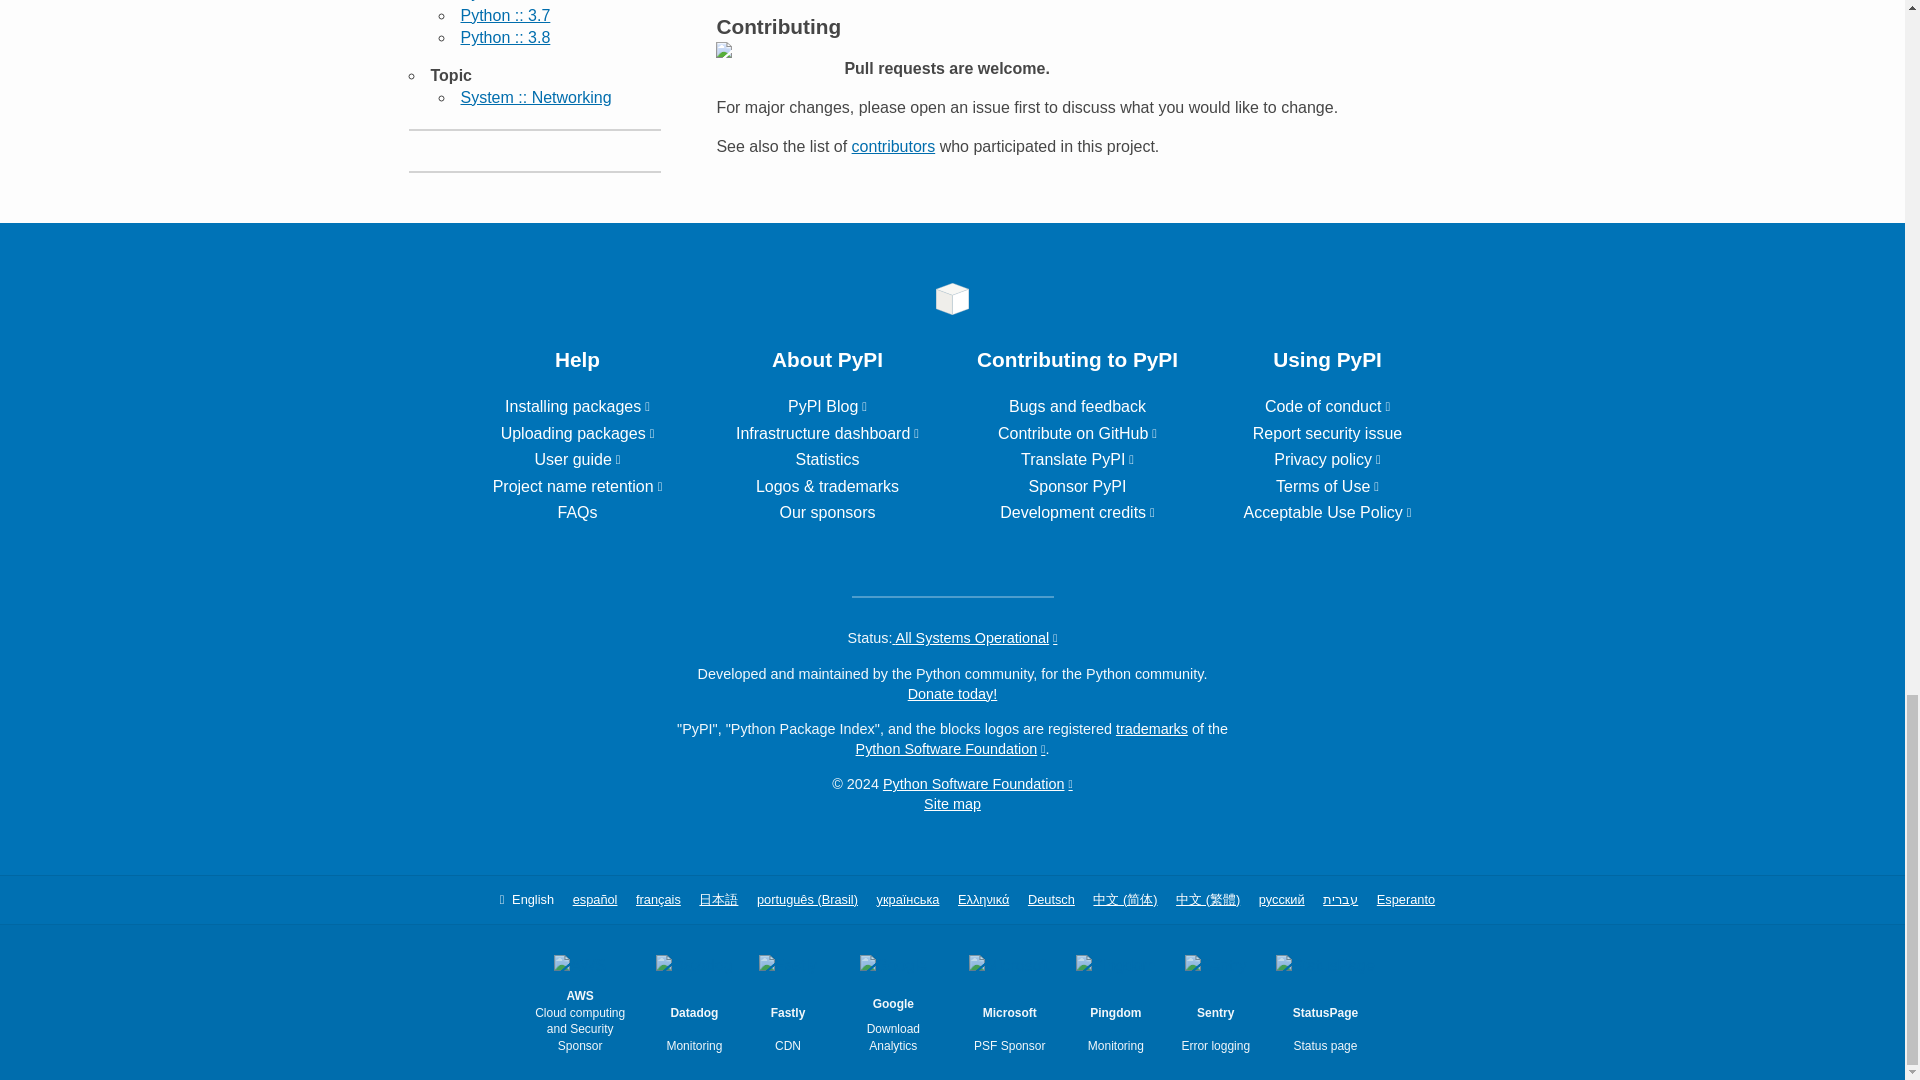  Describe the element at coordinates (535, 96) in the screenshot. I see `System :: Networking` at that location.